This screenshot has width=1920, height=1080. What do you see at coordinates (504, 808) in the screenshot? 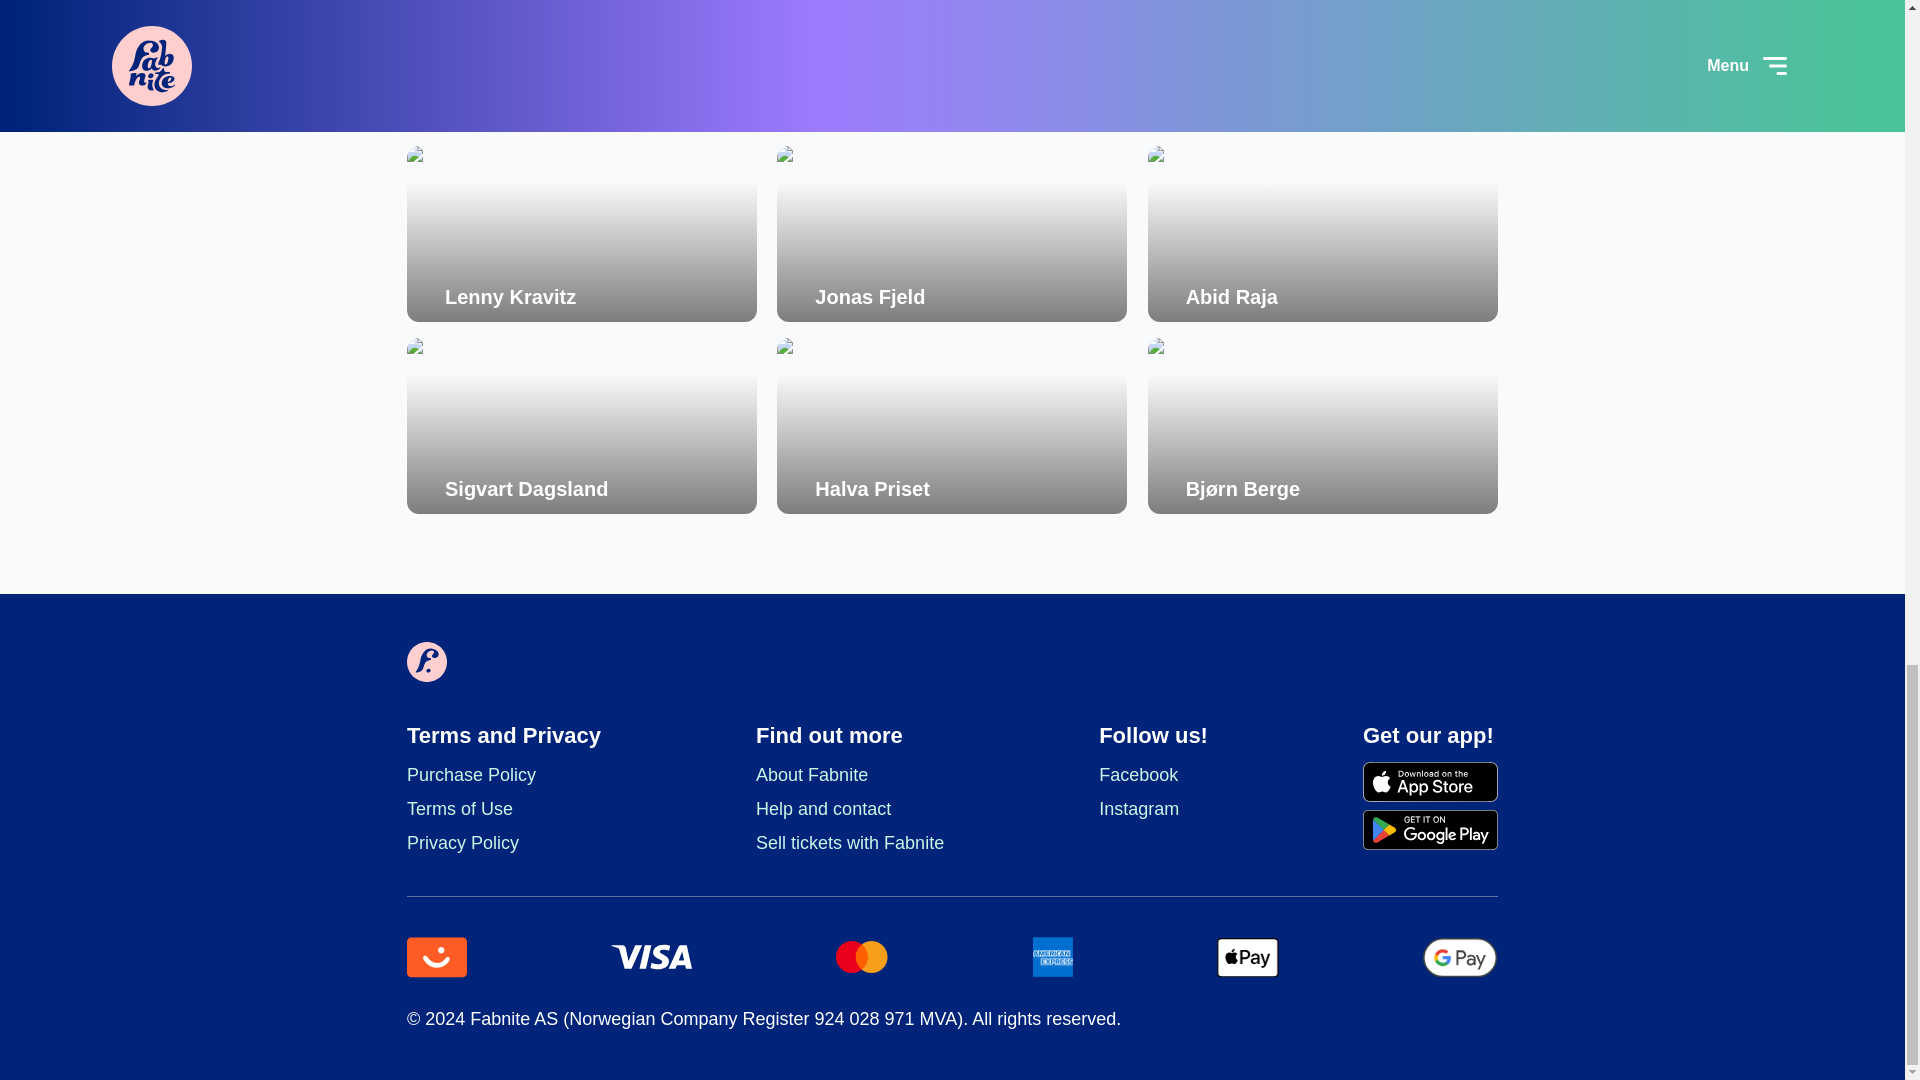
I see `Terms of Use` at bounding box center [504, 808].